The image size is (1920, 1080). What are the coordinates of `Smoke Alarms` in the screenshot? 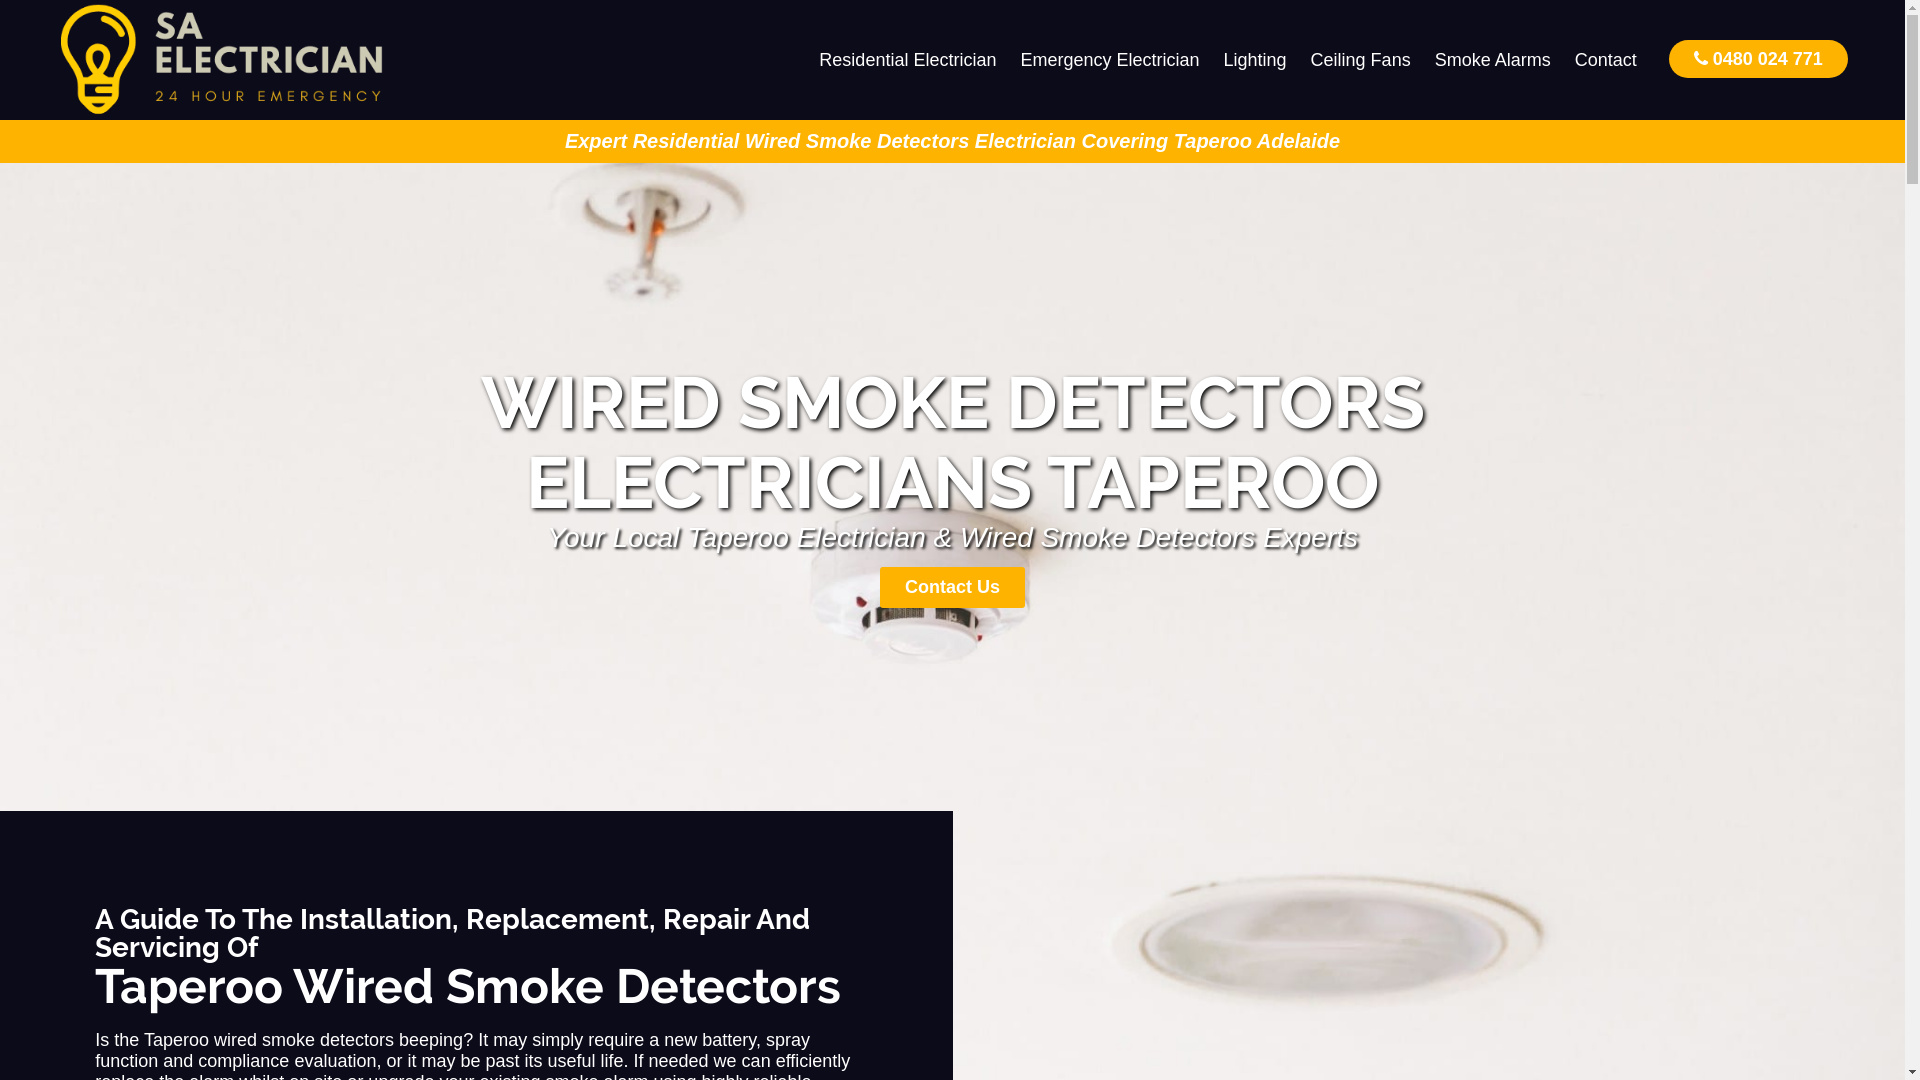 It's located at (1493, 60).